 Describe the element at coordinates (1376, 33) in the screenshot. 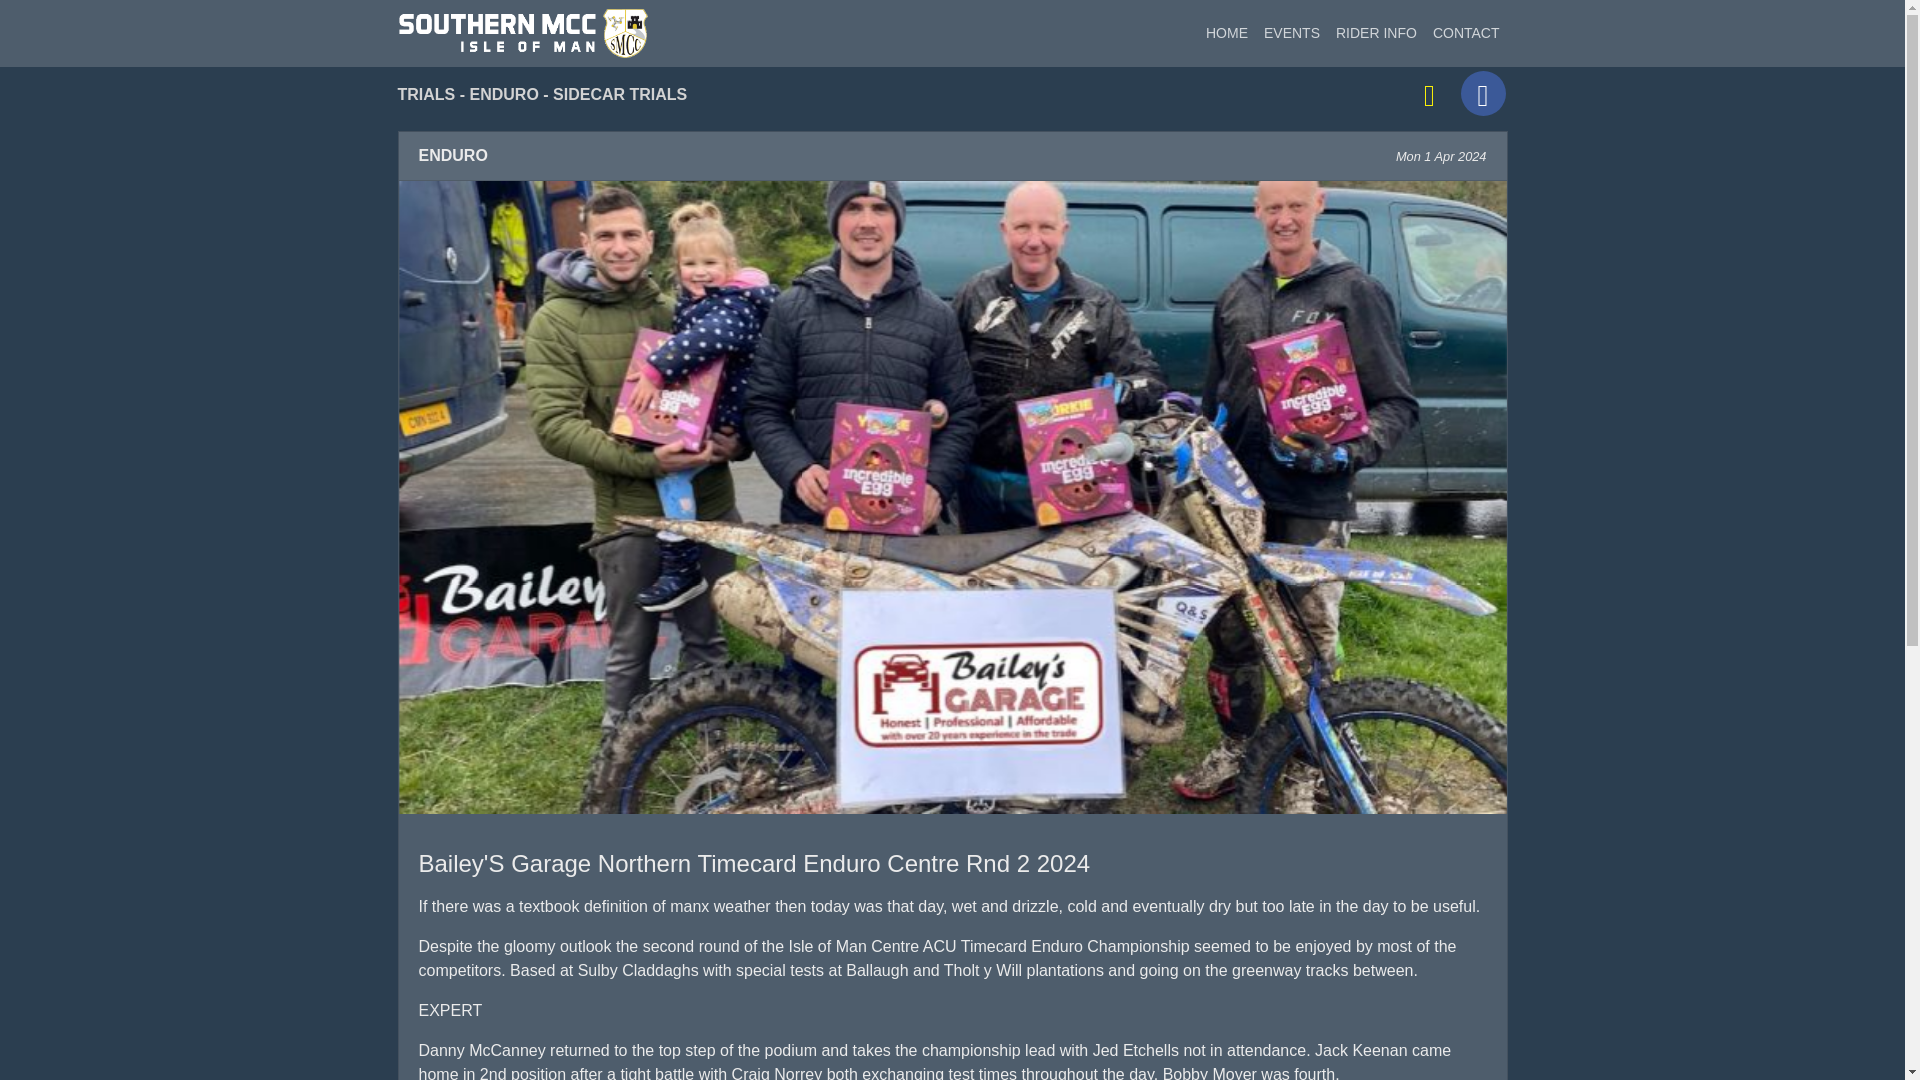

I see `RIDER INFO` at that location.